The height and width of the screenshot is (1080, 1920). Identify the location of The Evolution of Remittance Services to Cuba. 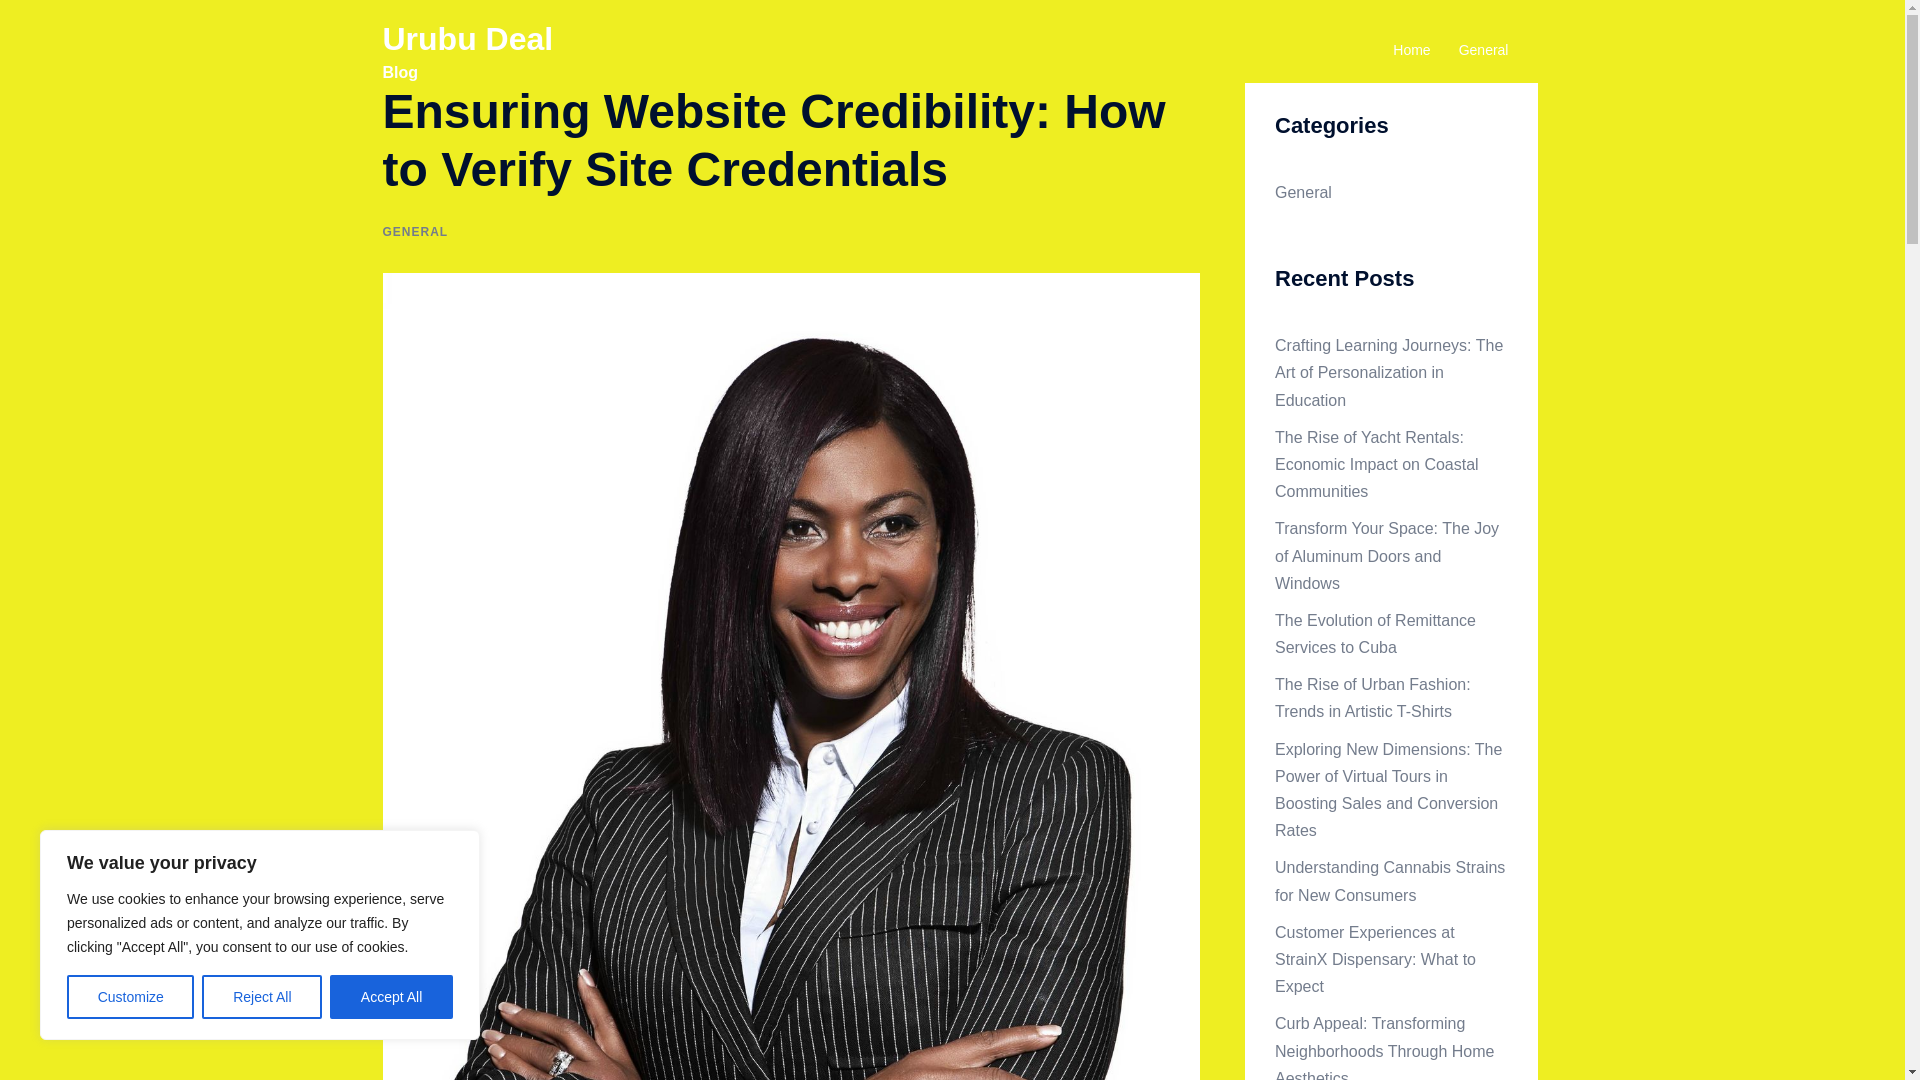
(1375, 634).